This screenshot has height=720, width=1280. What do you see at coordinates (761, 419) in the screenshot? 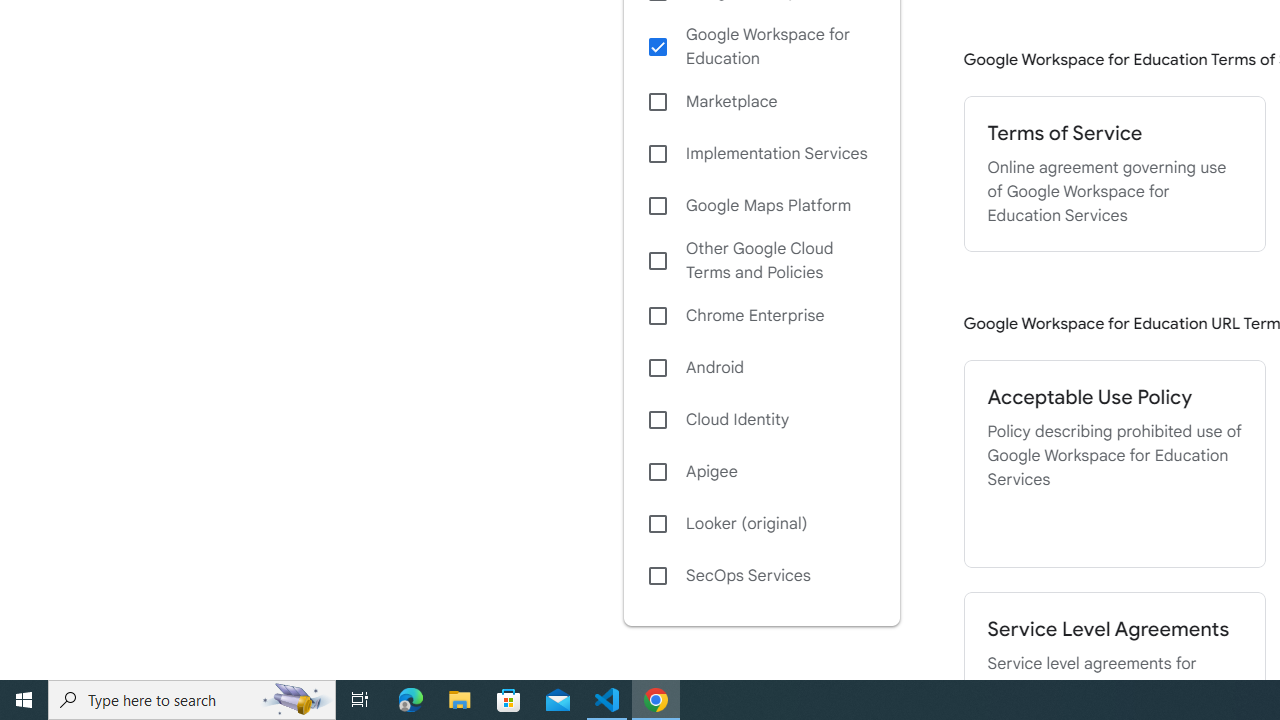
I see `Cloud Identity` at bounding box center [761, 419].